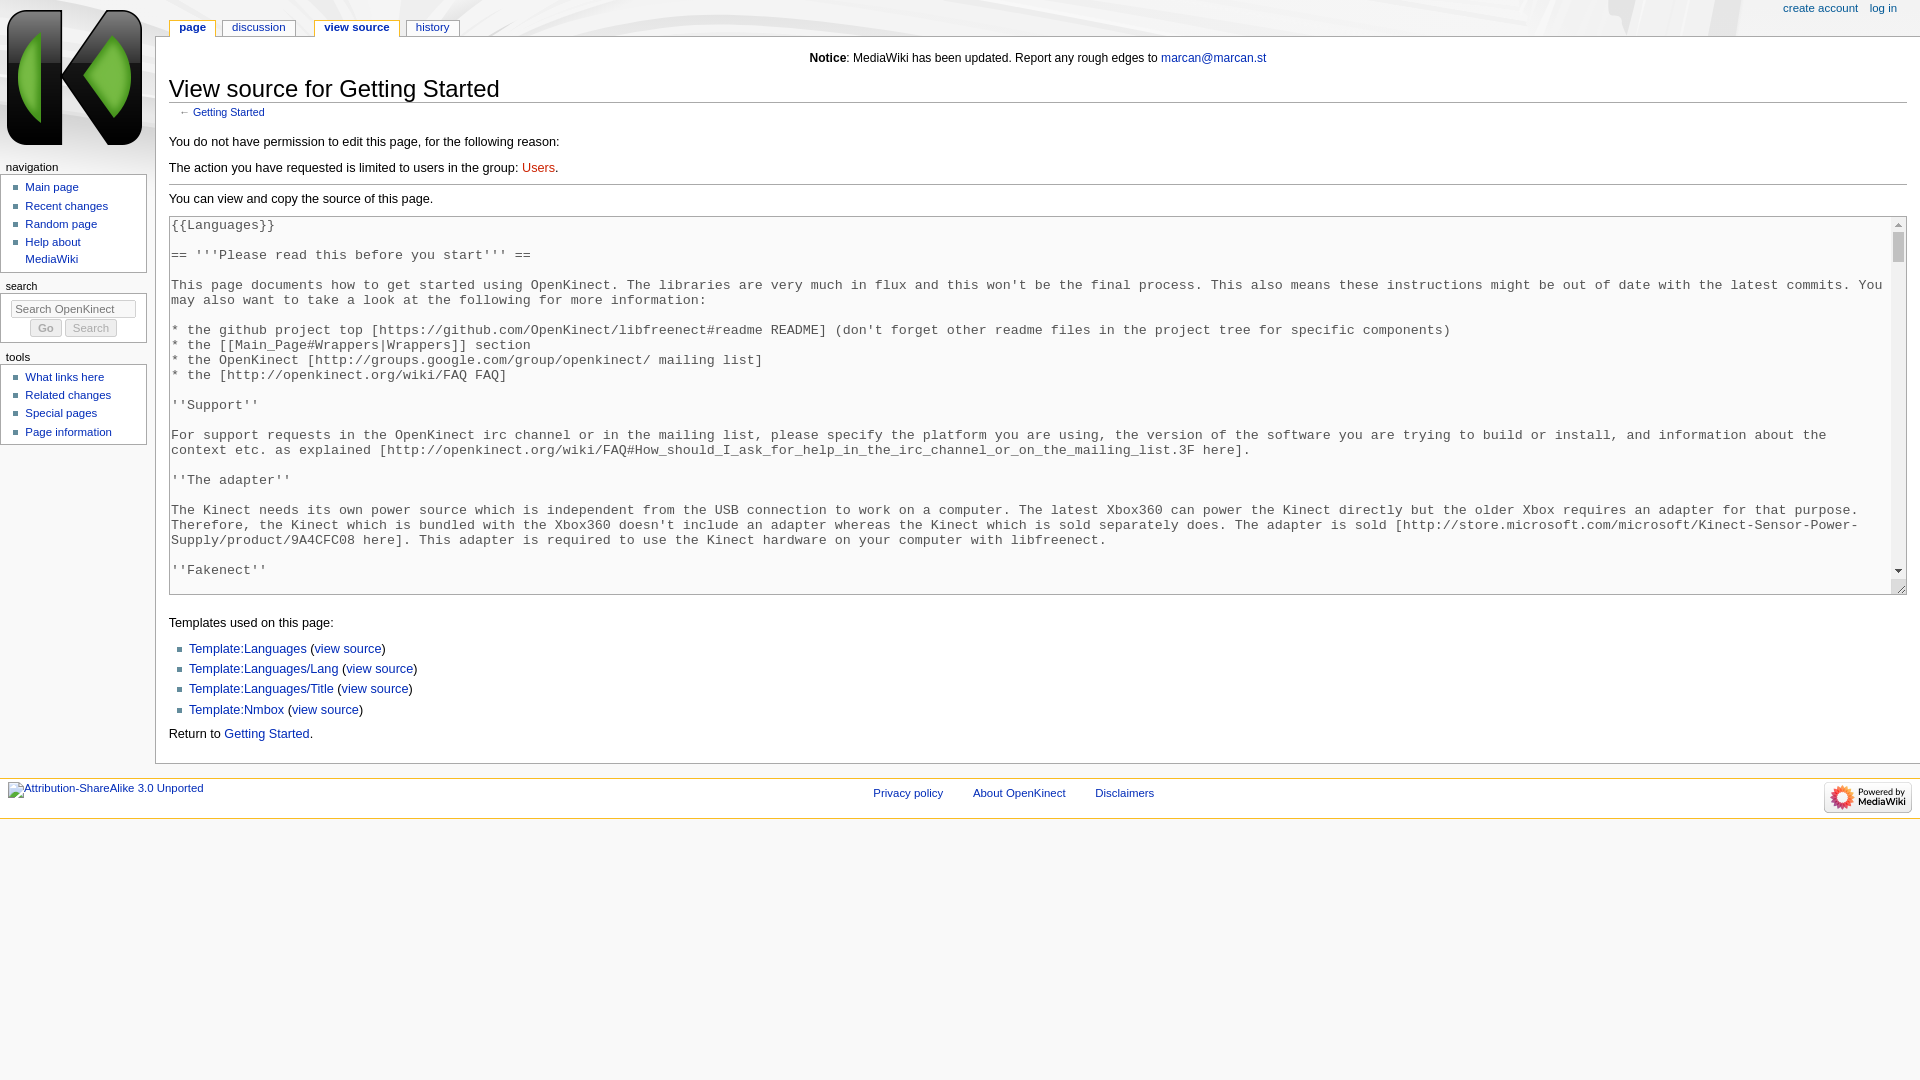 The image size is (1920, 1080). Describe the element at coordinates (248, 648) in the screenshot. I see `Template:Languages` at that location.